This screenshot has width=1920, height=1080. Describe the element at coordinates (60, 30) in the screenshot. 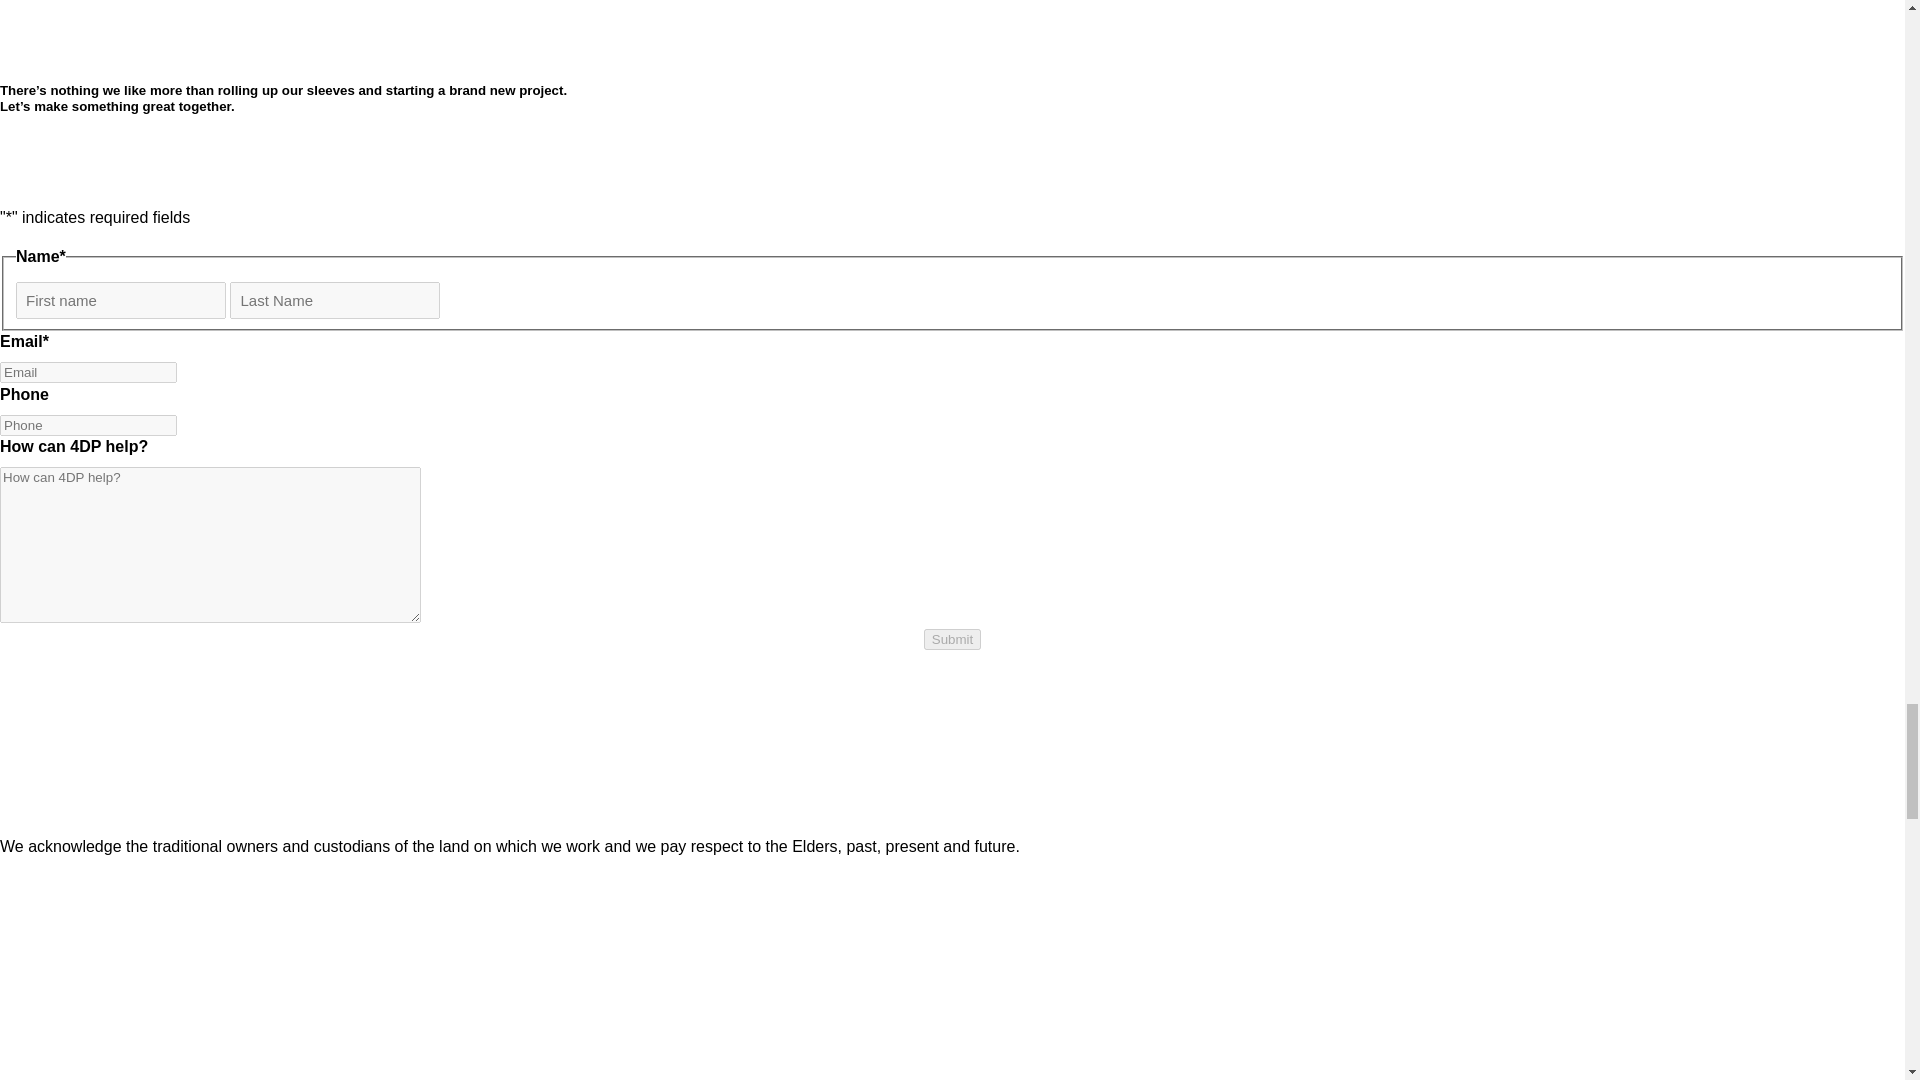

I see `4DP Logomark 1` at that location.